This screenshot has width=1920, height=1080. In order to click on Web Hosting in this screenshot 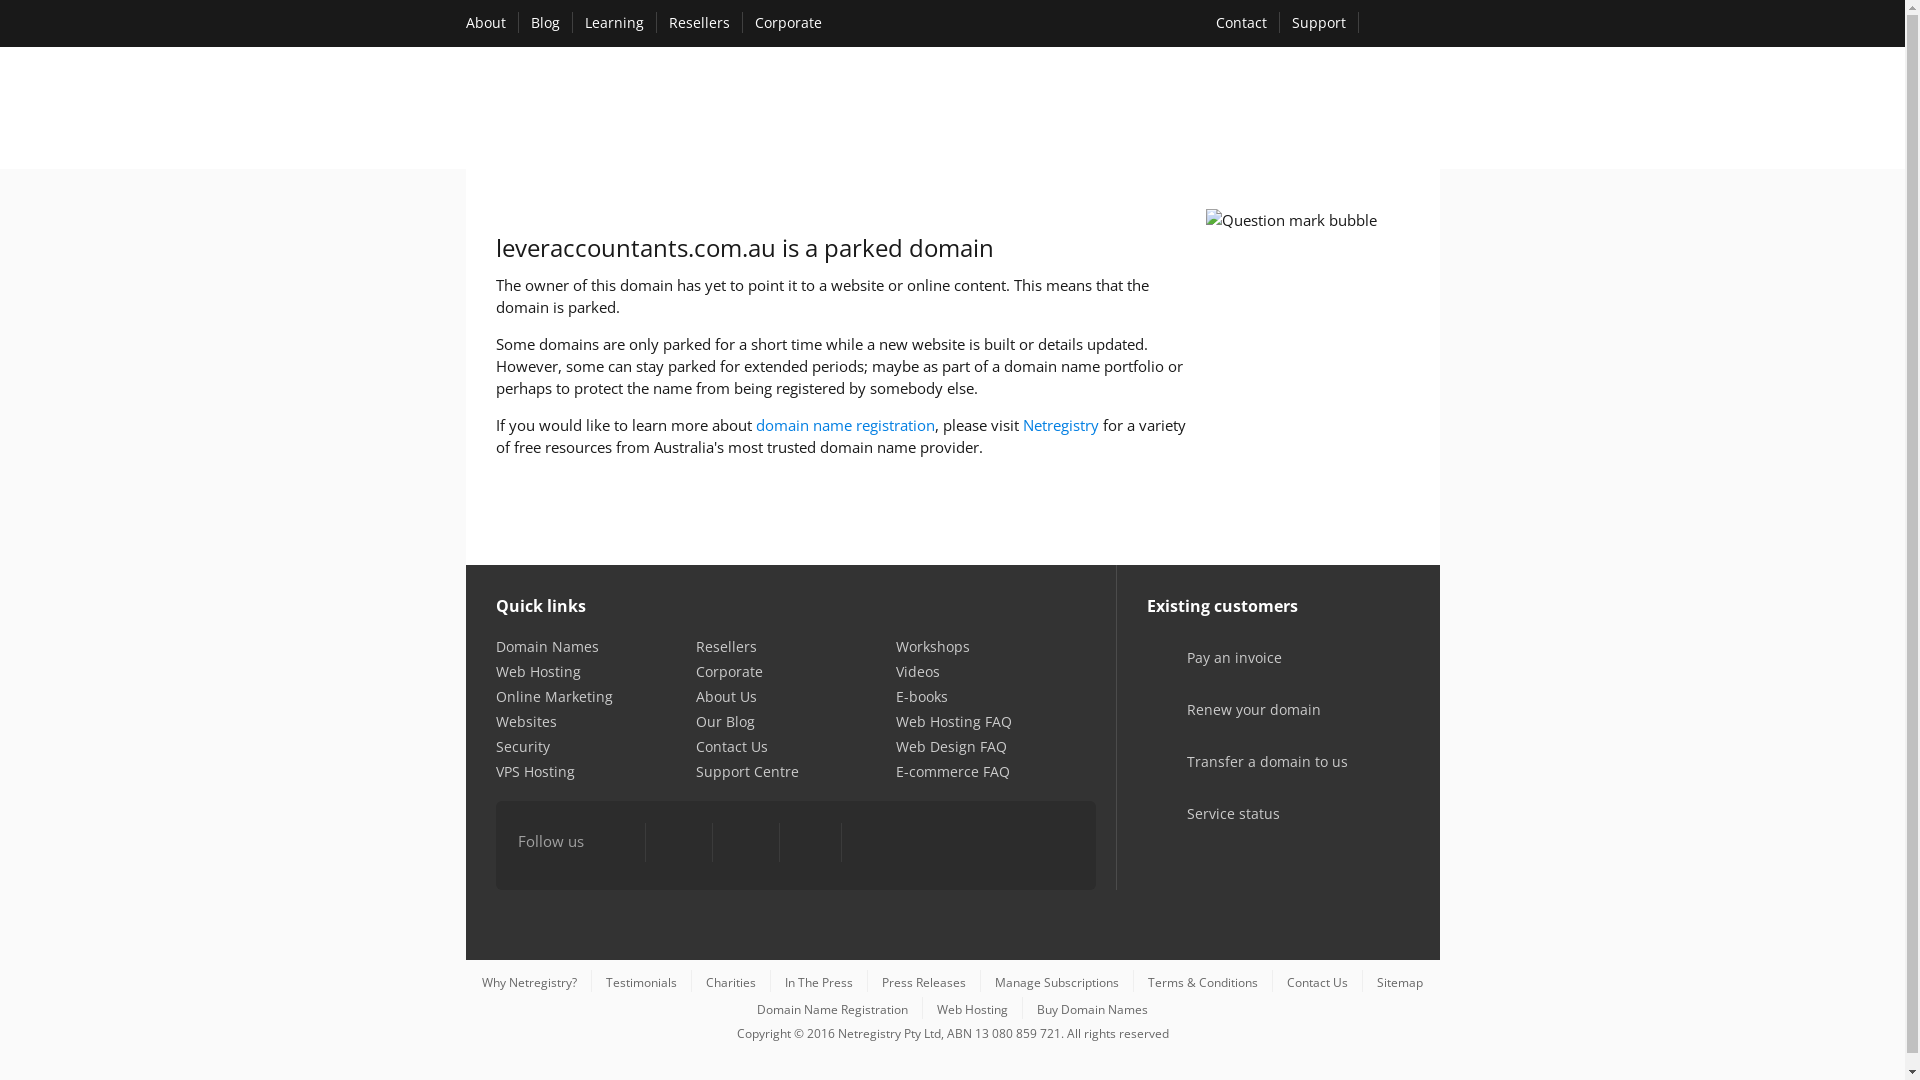, I will do `click(972, 1009)`.